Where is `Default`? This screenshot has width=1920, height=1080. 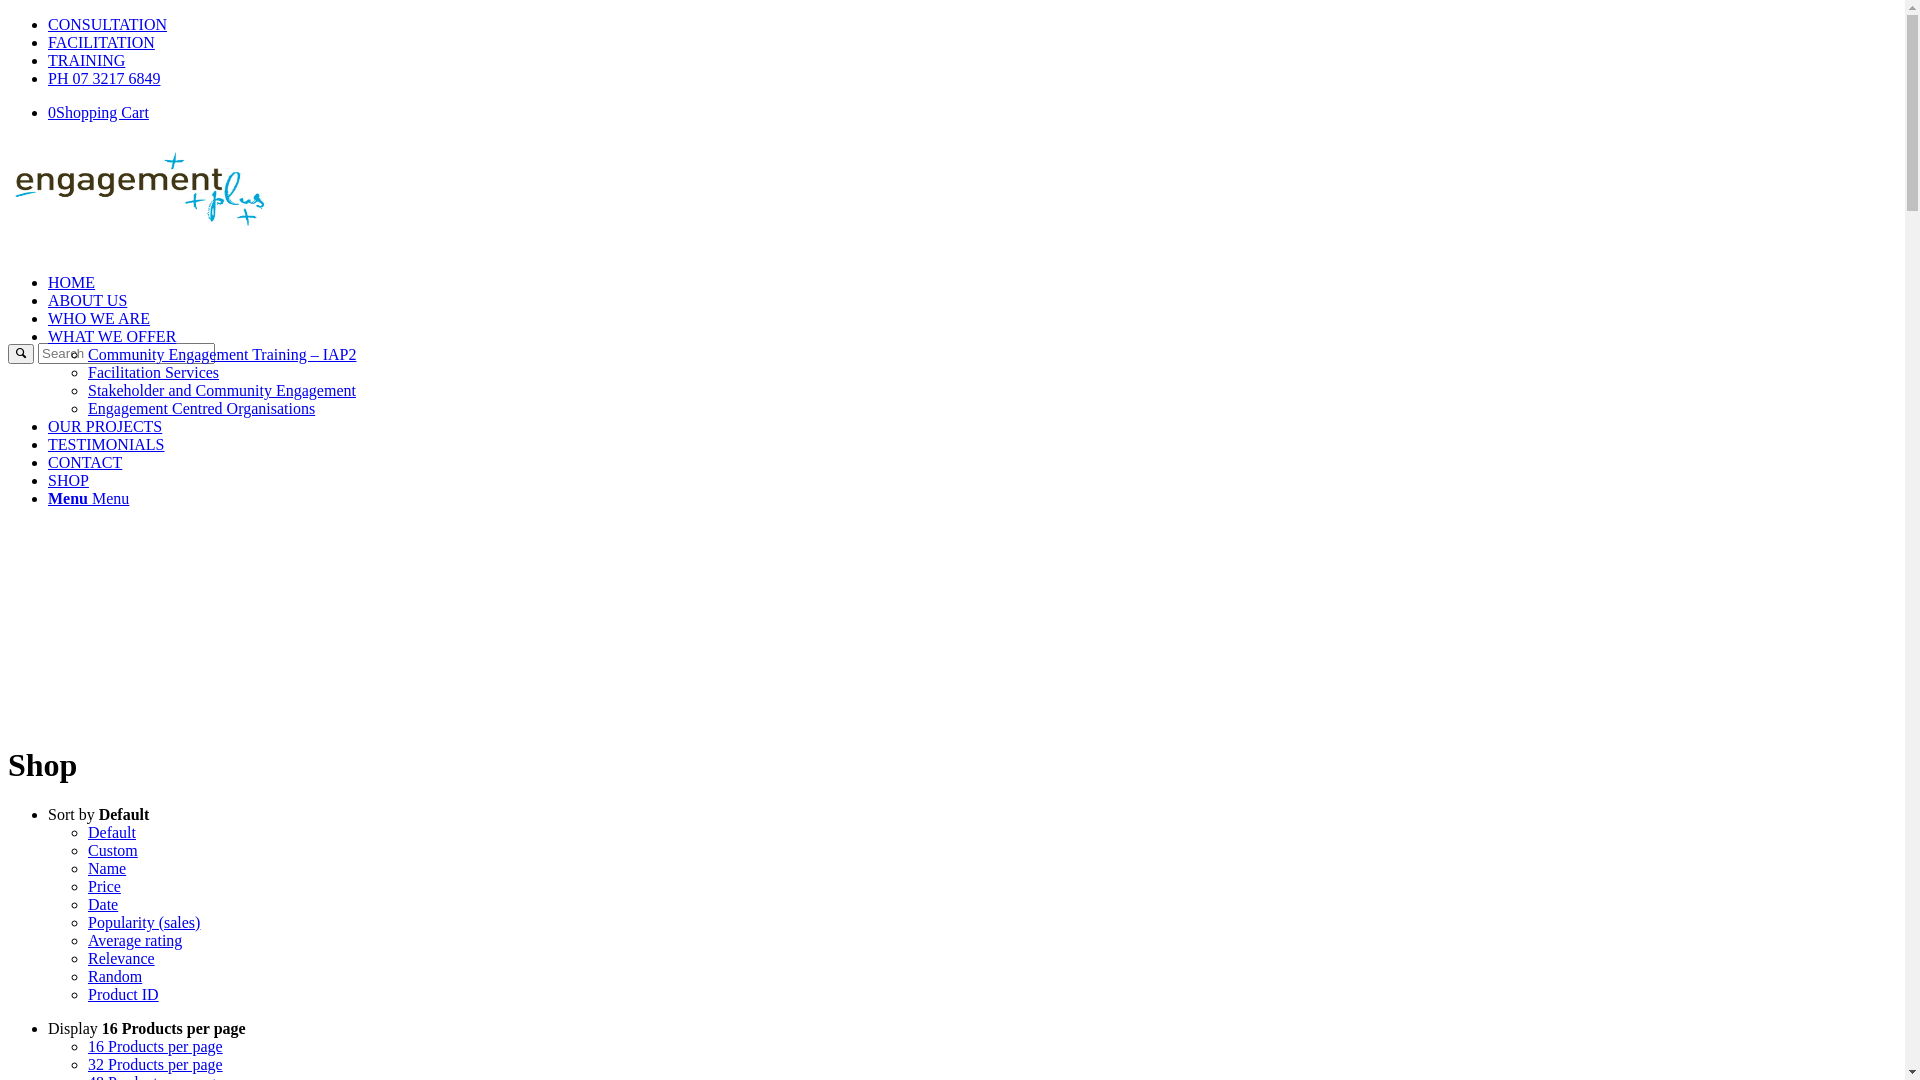 Default is located at coordinates (112, 832).